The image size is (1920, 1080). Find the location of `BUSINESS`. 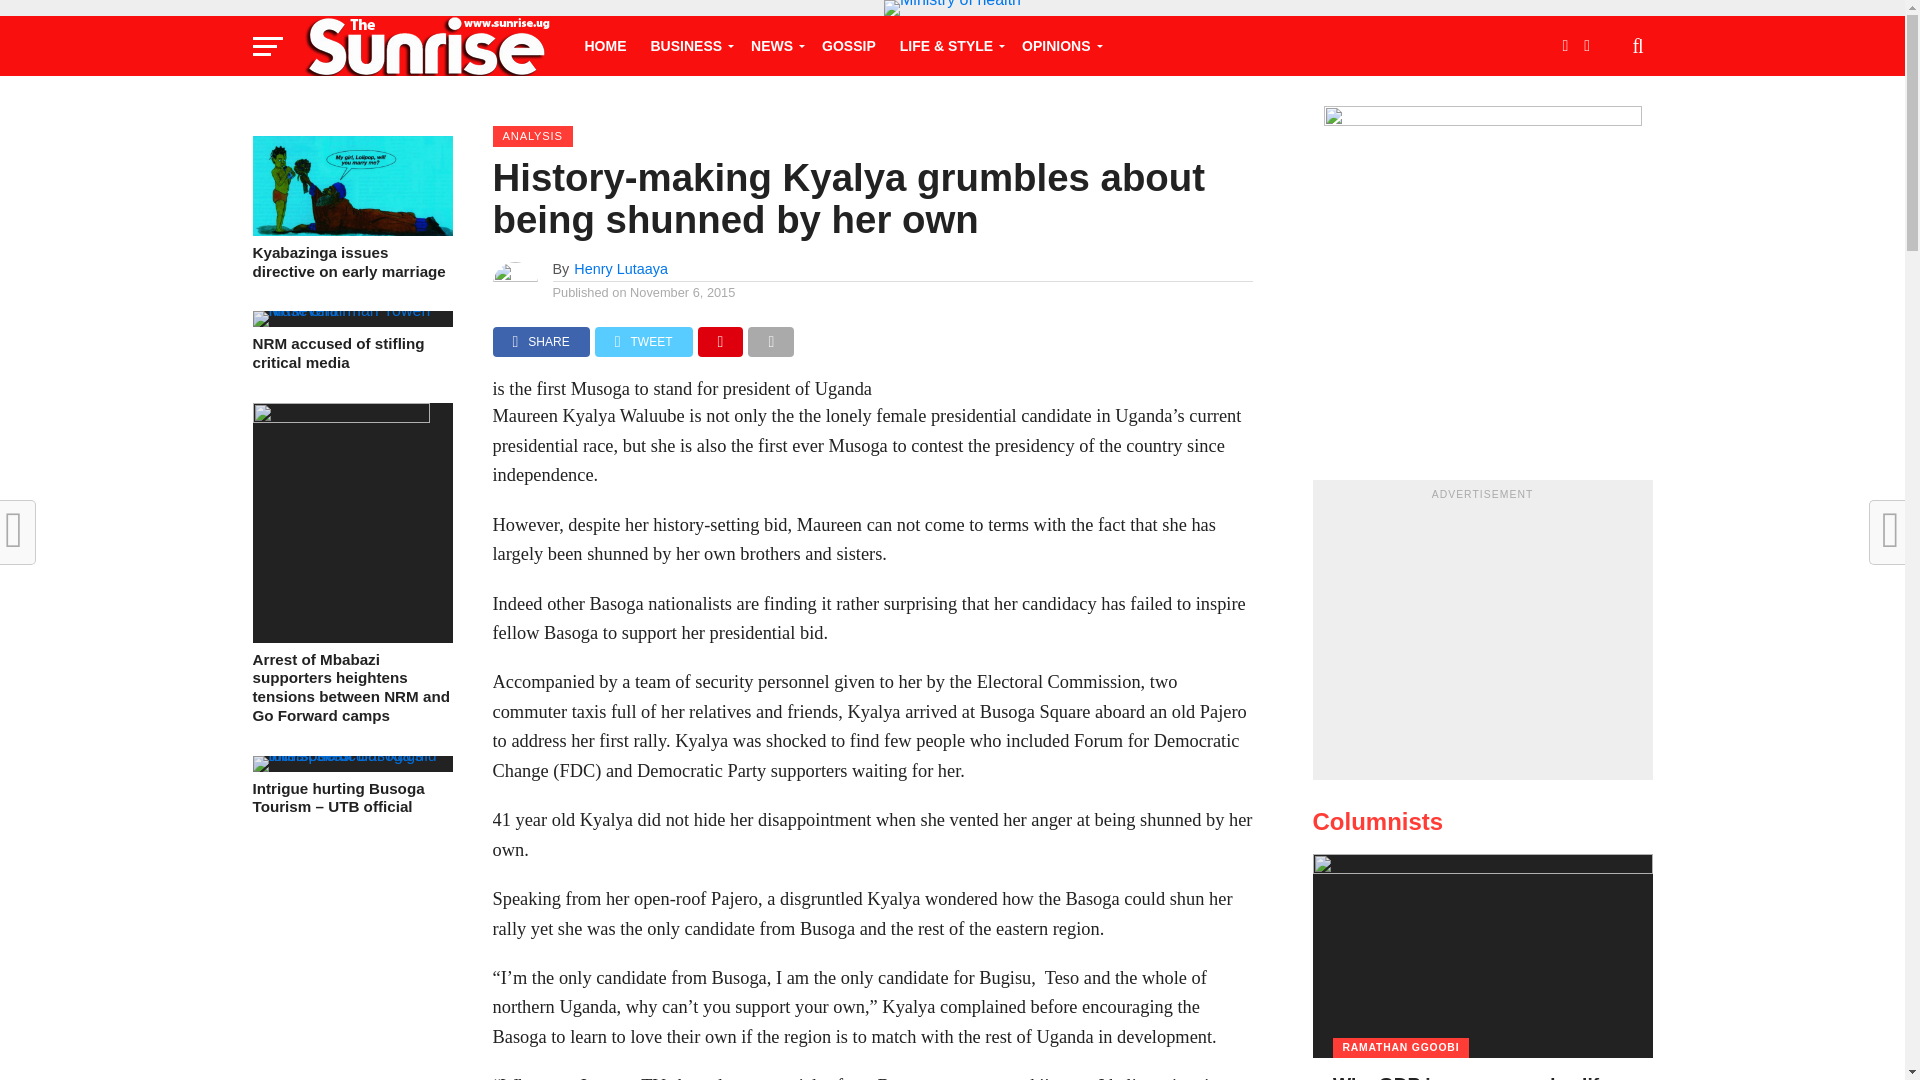

BUSINESS is located at coordinates (688, 46).